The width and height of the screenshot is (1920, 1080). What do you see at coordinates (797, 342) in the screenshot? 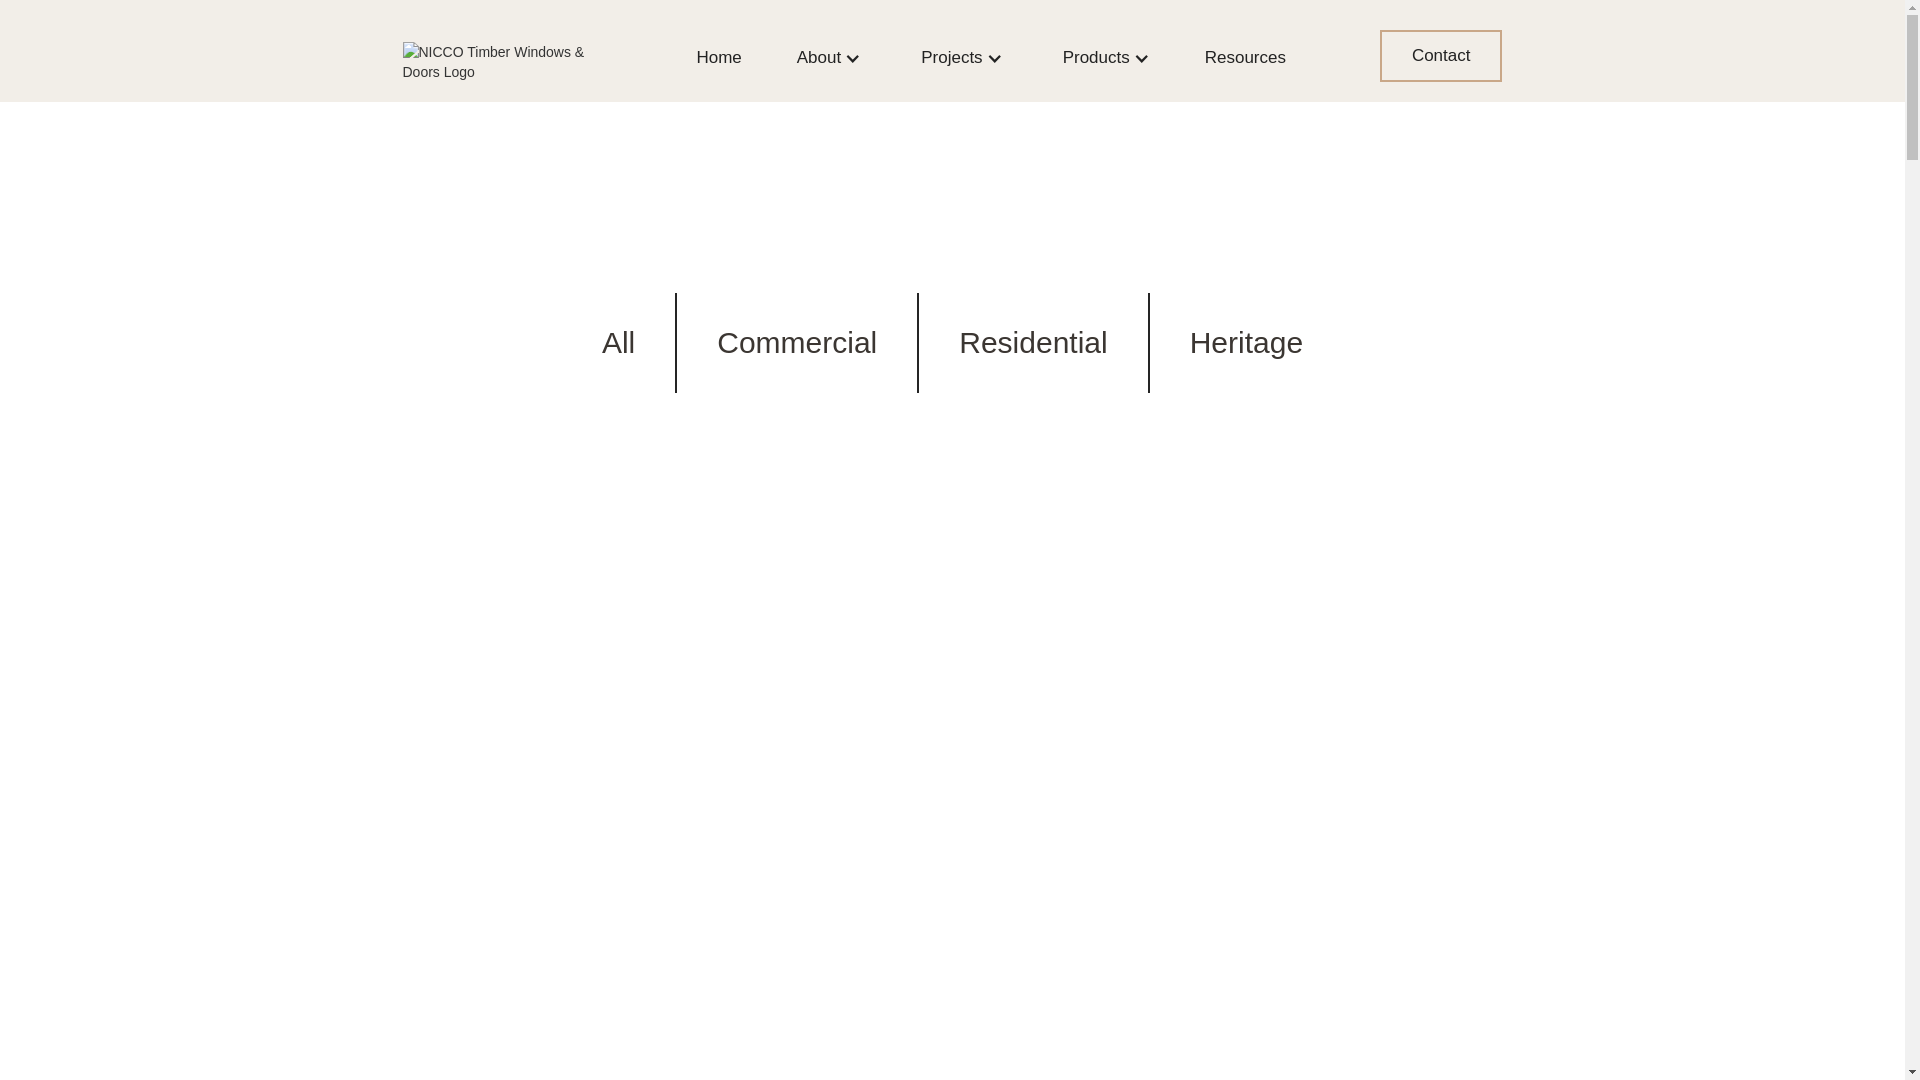
I see `Commercial` at bounding box center [797, 342].